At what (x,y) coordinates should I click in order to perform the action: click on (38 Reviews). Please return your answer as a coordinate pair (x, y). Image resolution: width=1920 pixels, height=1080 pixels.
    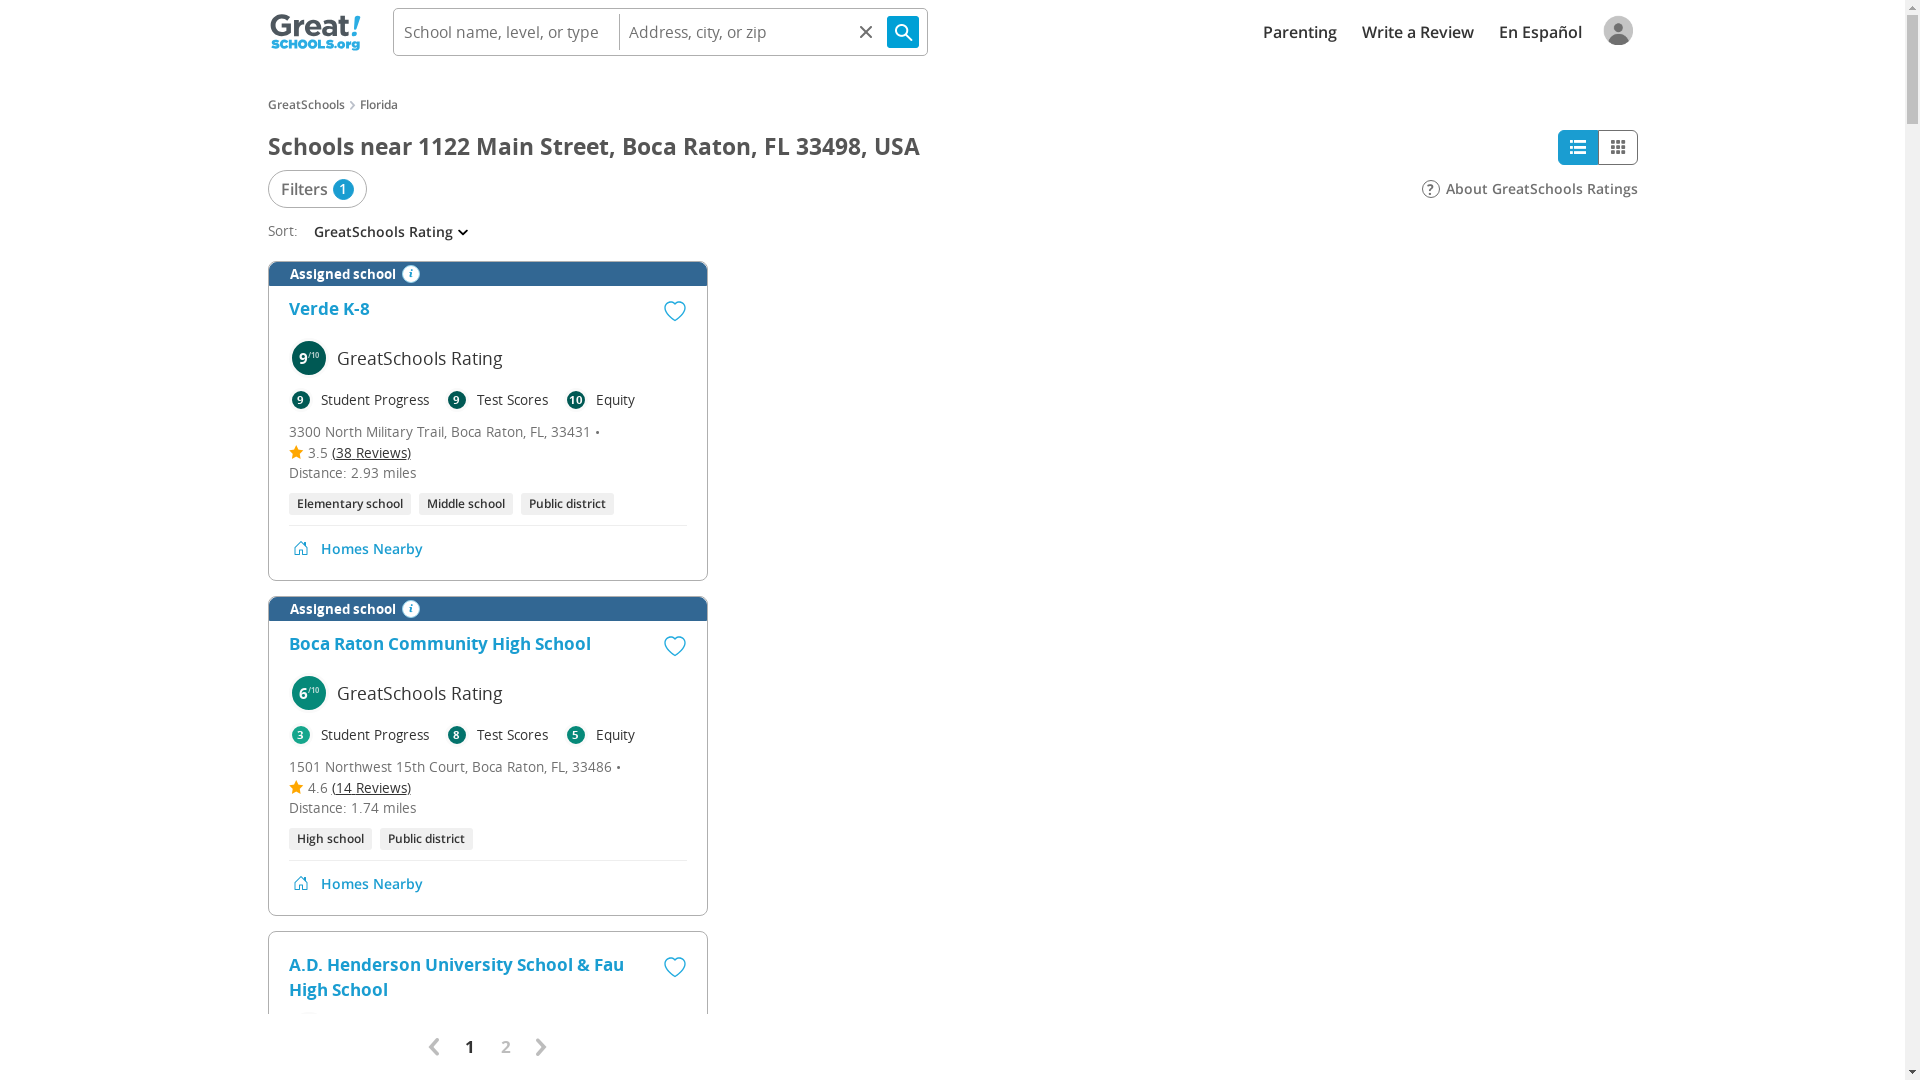
    Looking at the image, I should click on (372, 452).